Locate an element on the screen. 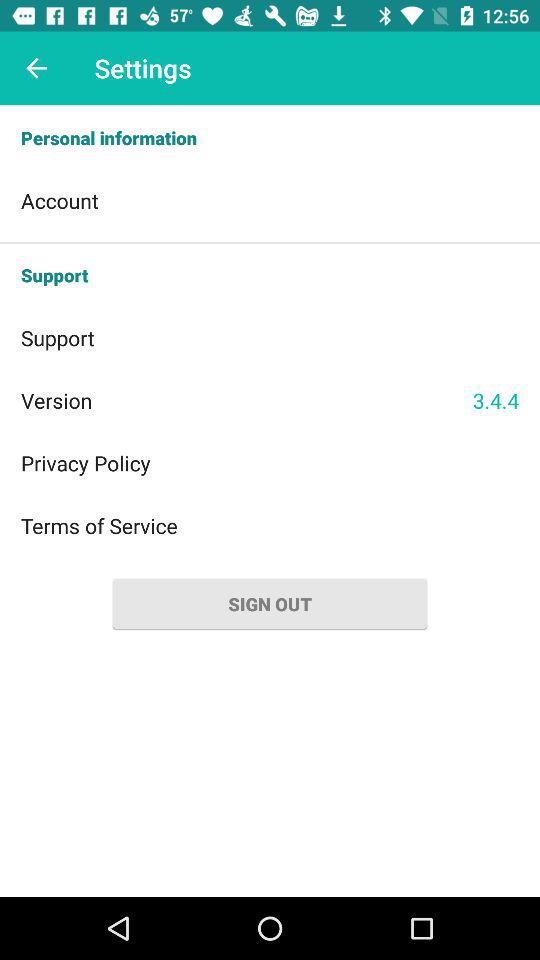 The width and height of the screenshot is (540, 960). turn off icon next to the version item is located at coordinates (496, 400).